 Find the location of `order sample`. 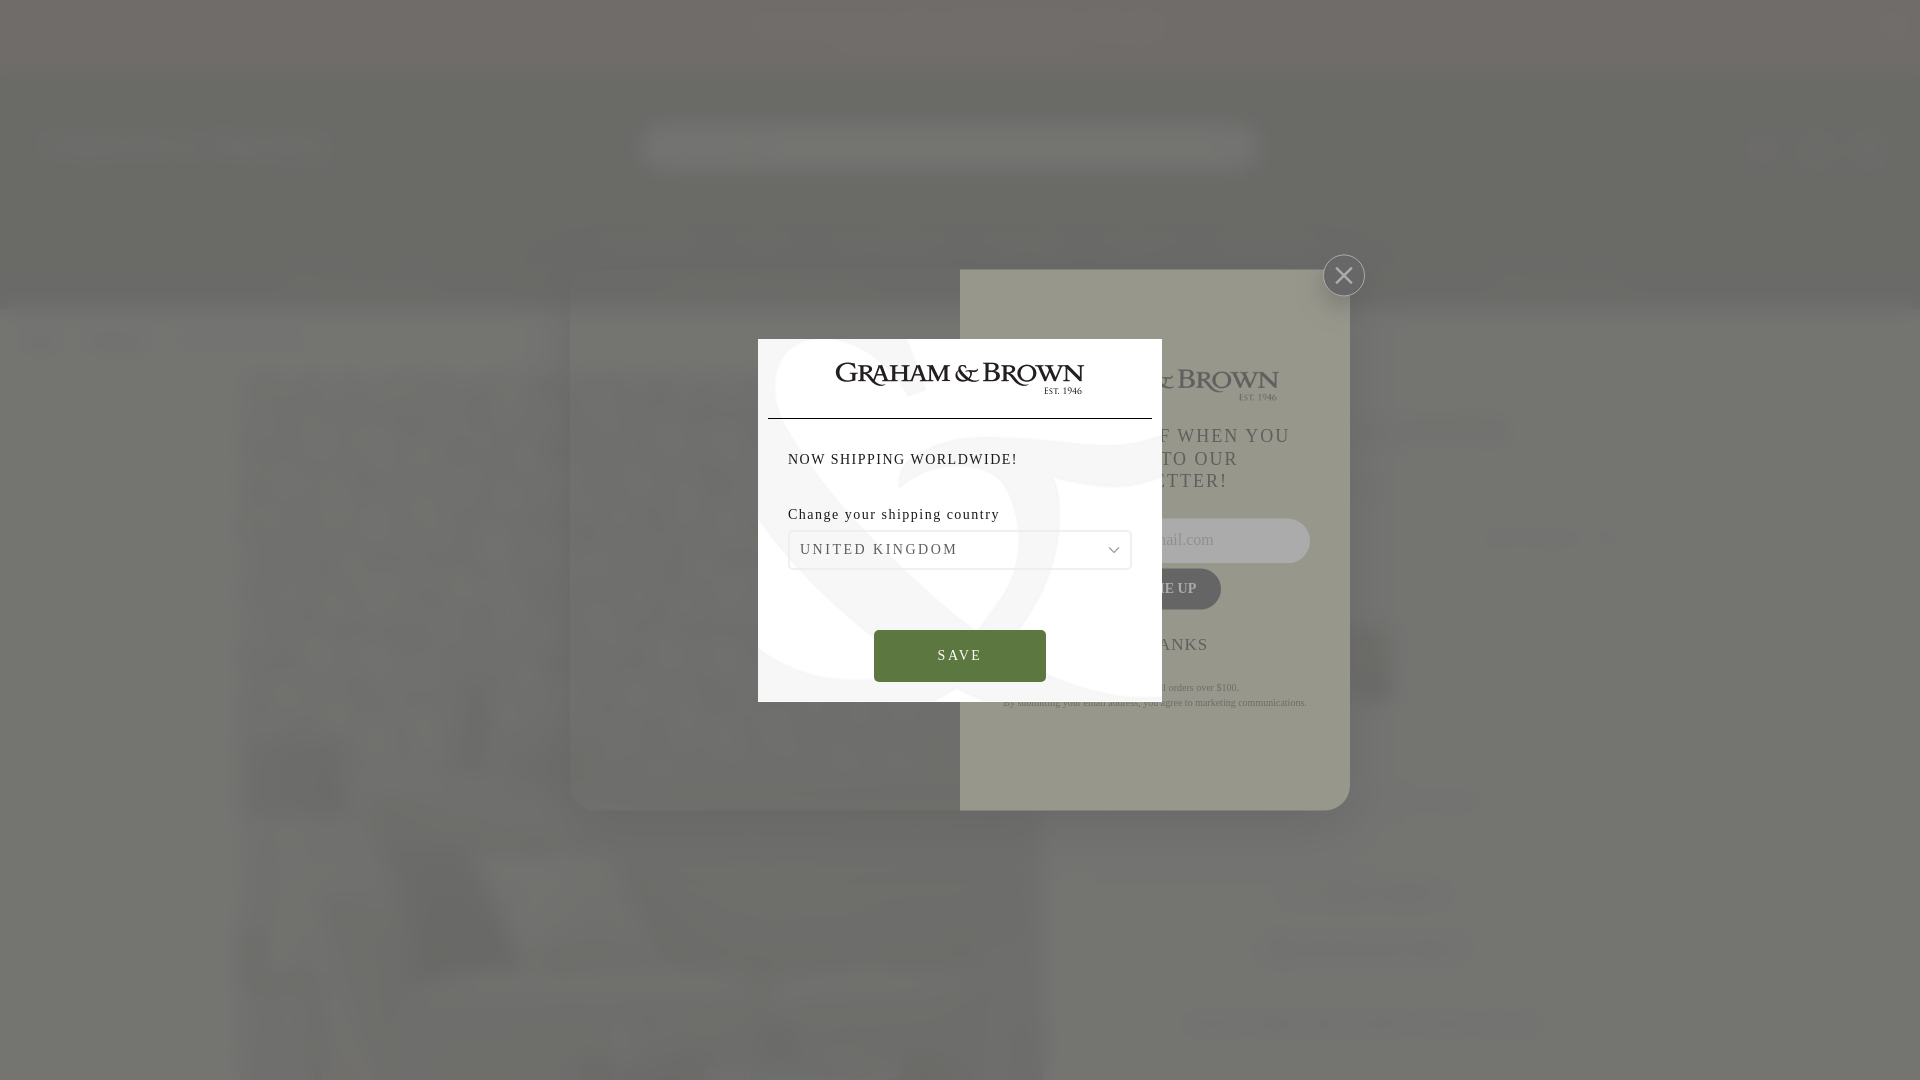

order sample is located at coordinates (1378, 894).